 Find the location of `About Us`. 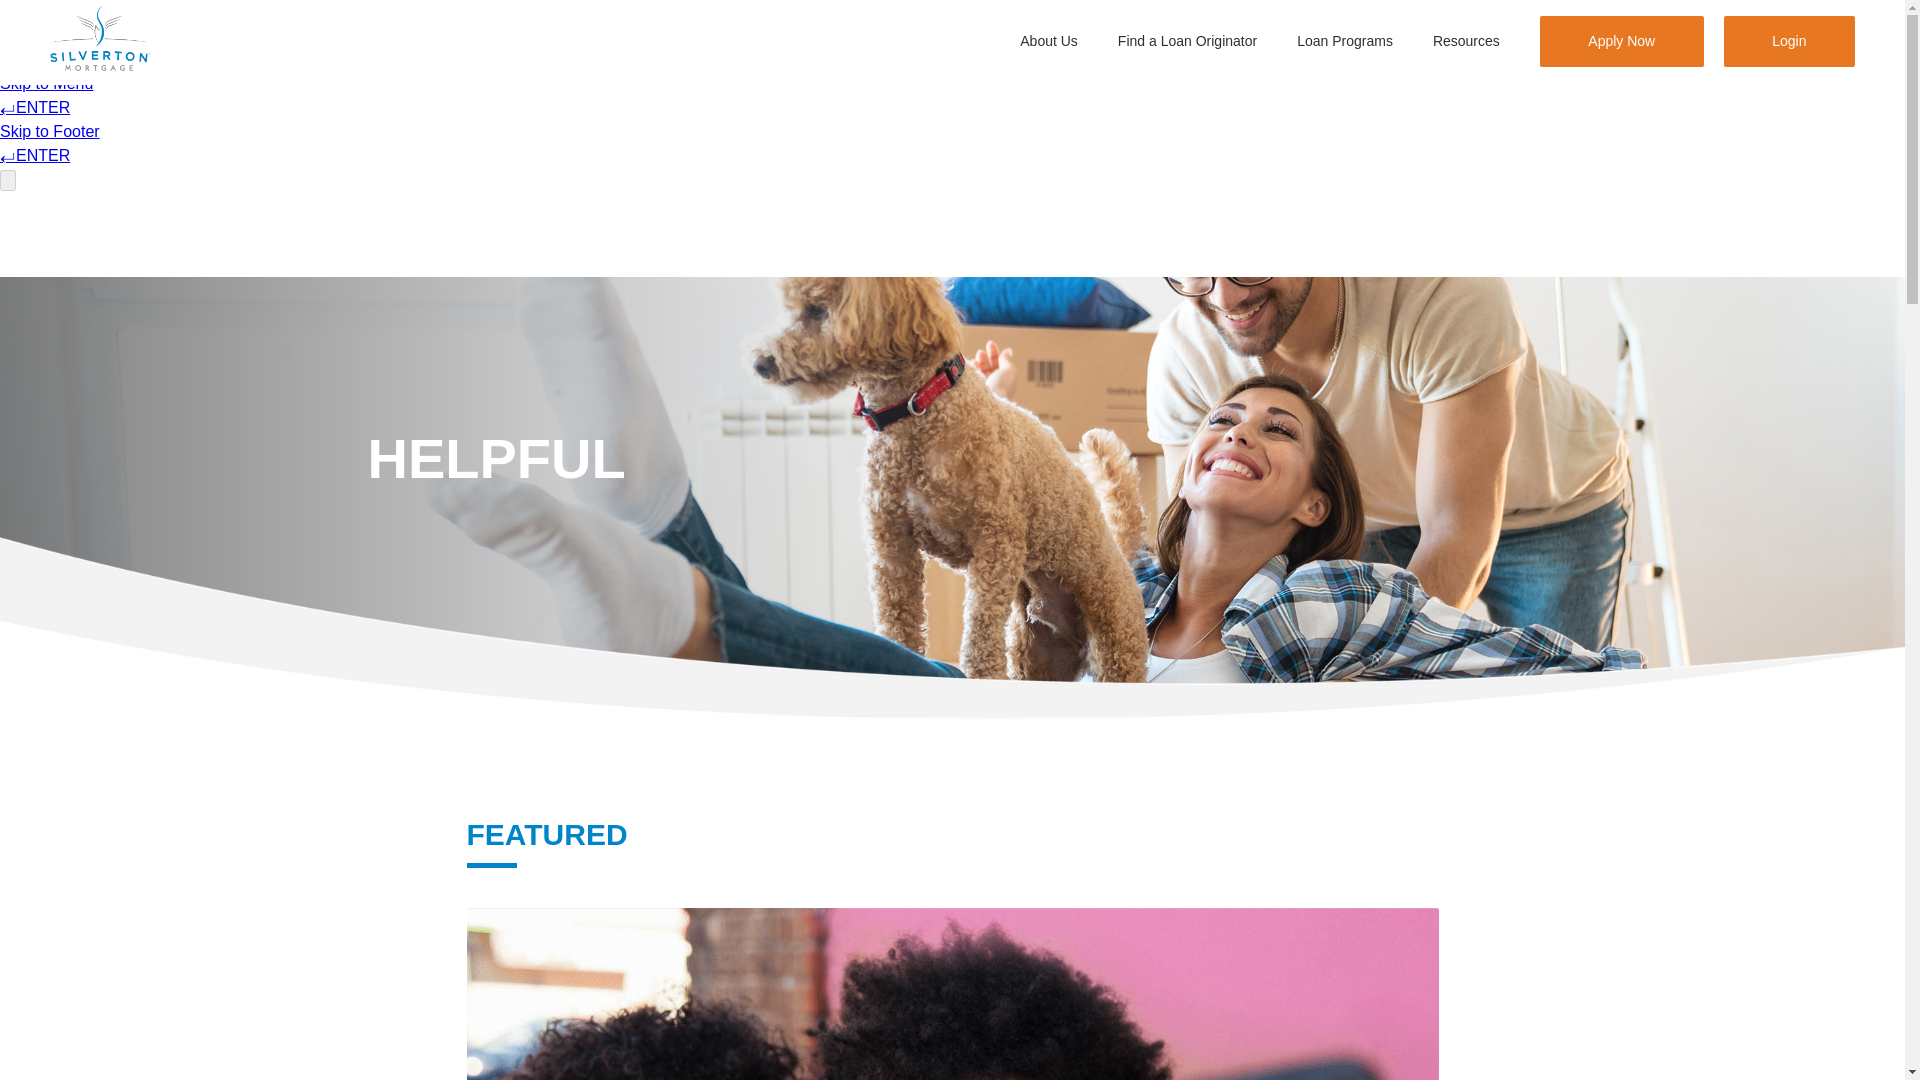

About Us is located at coordinates (1048, 44).